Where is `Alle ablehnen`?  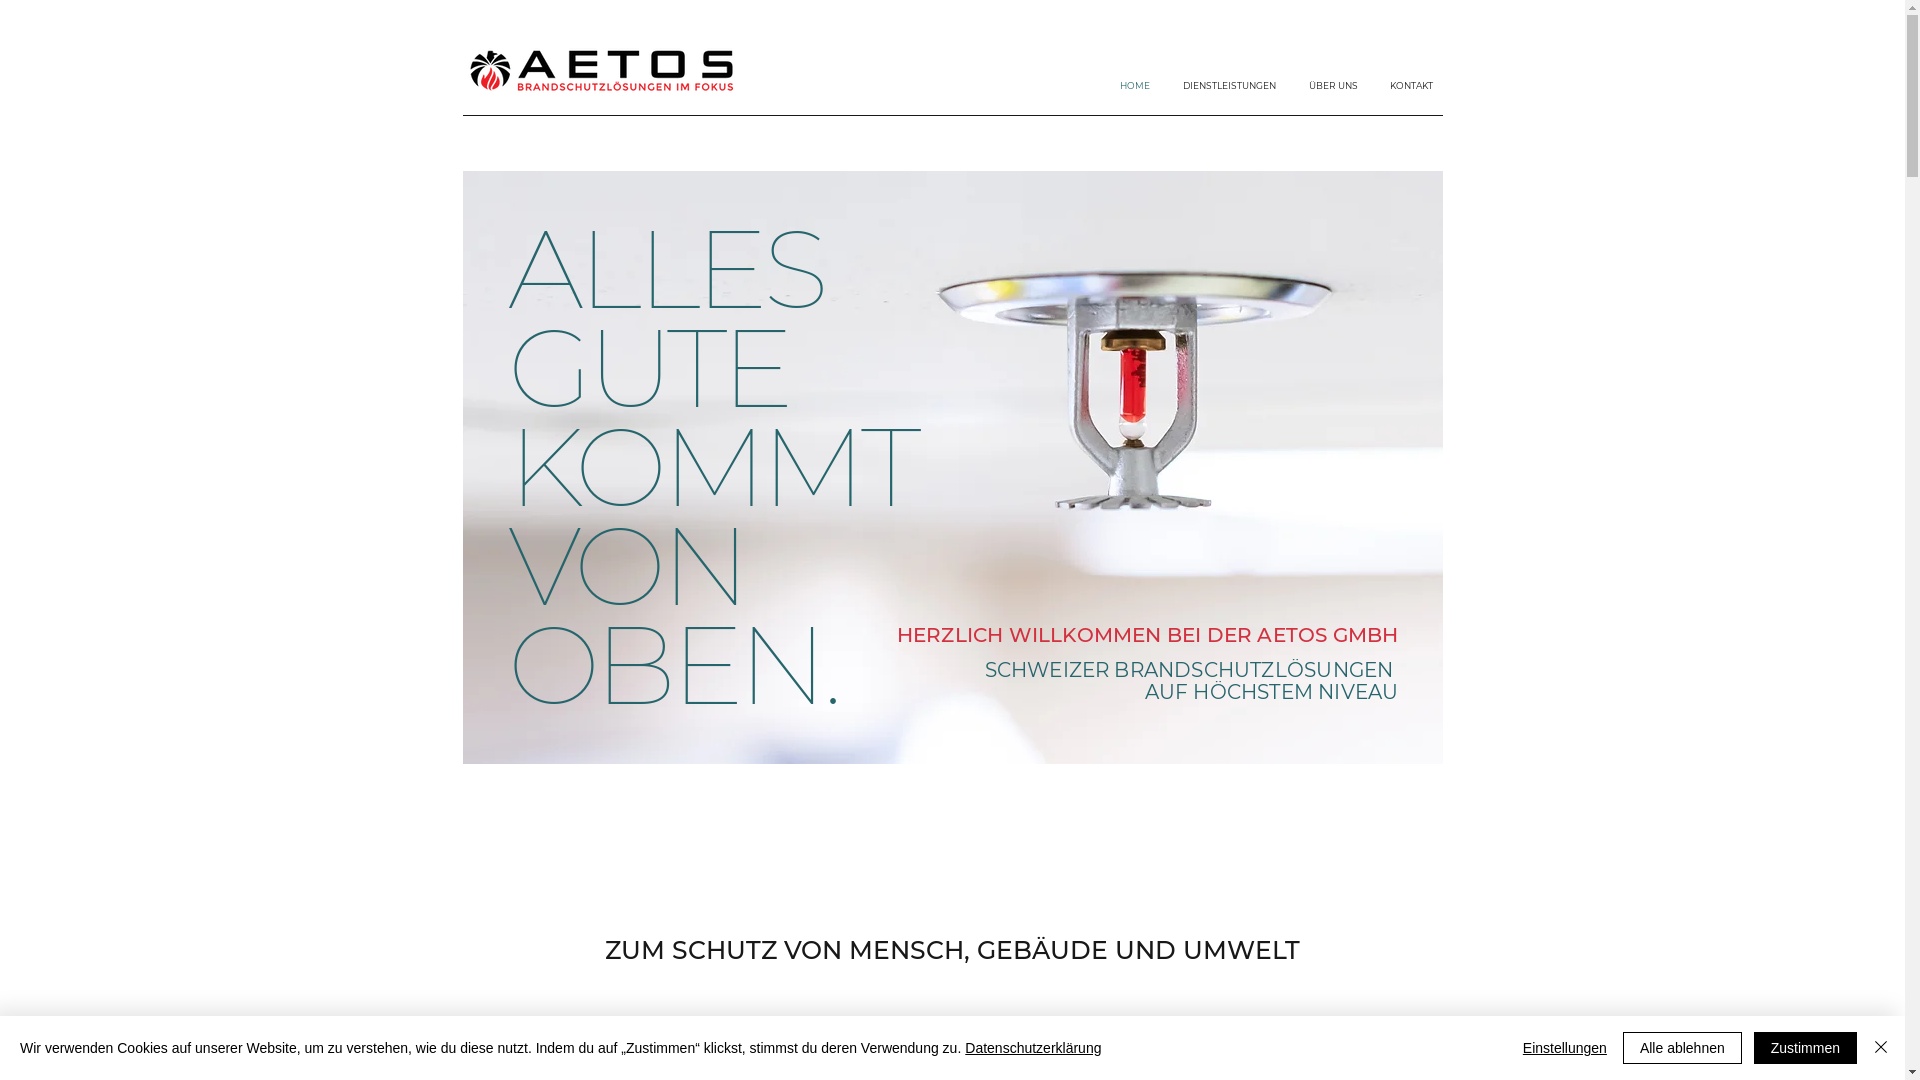 Alle ablehnen is located at coordinates (1682, 1048).